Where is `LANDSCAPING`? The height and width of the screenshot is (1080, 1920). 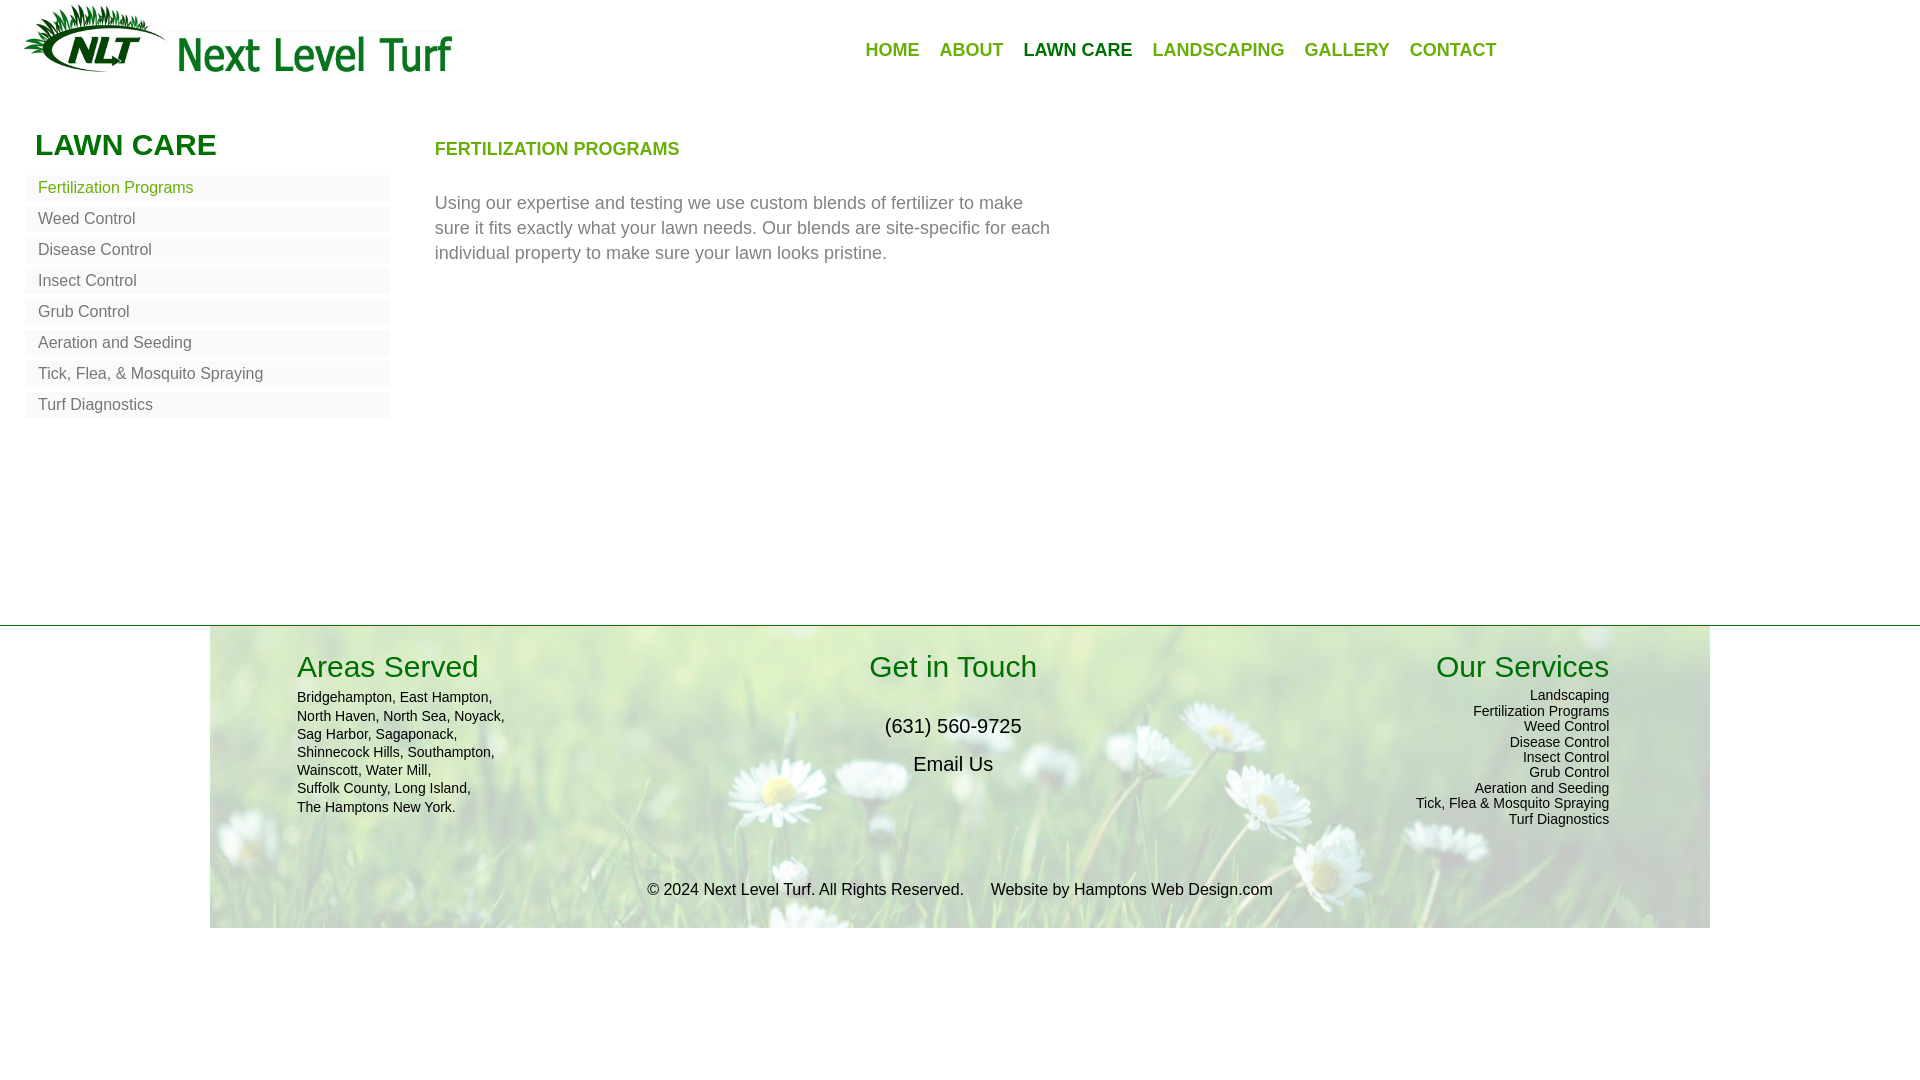
LANDSCAPING is located at coordinates (1217, 50).